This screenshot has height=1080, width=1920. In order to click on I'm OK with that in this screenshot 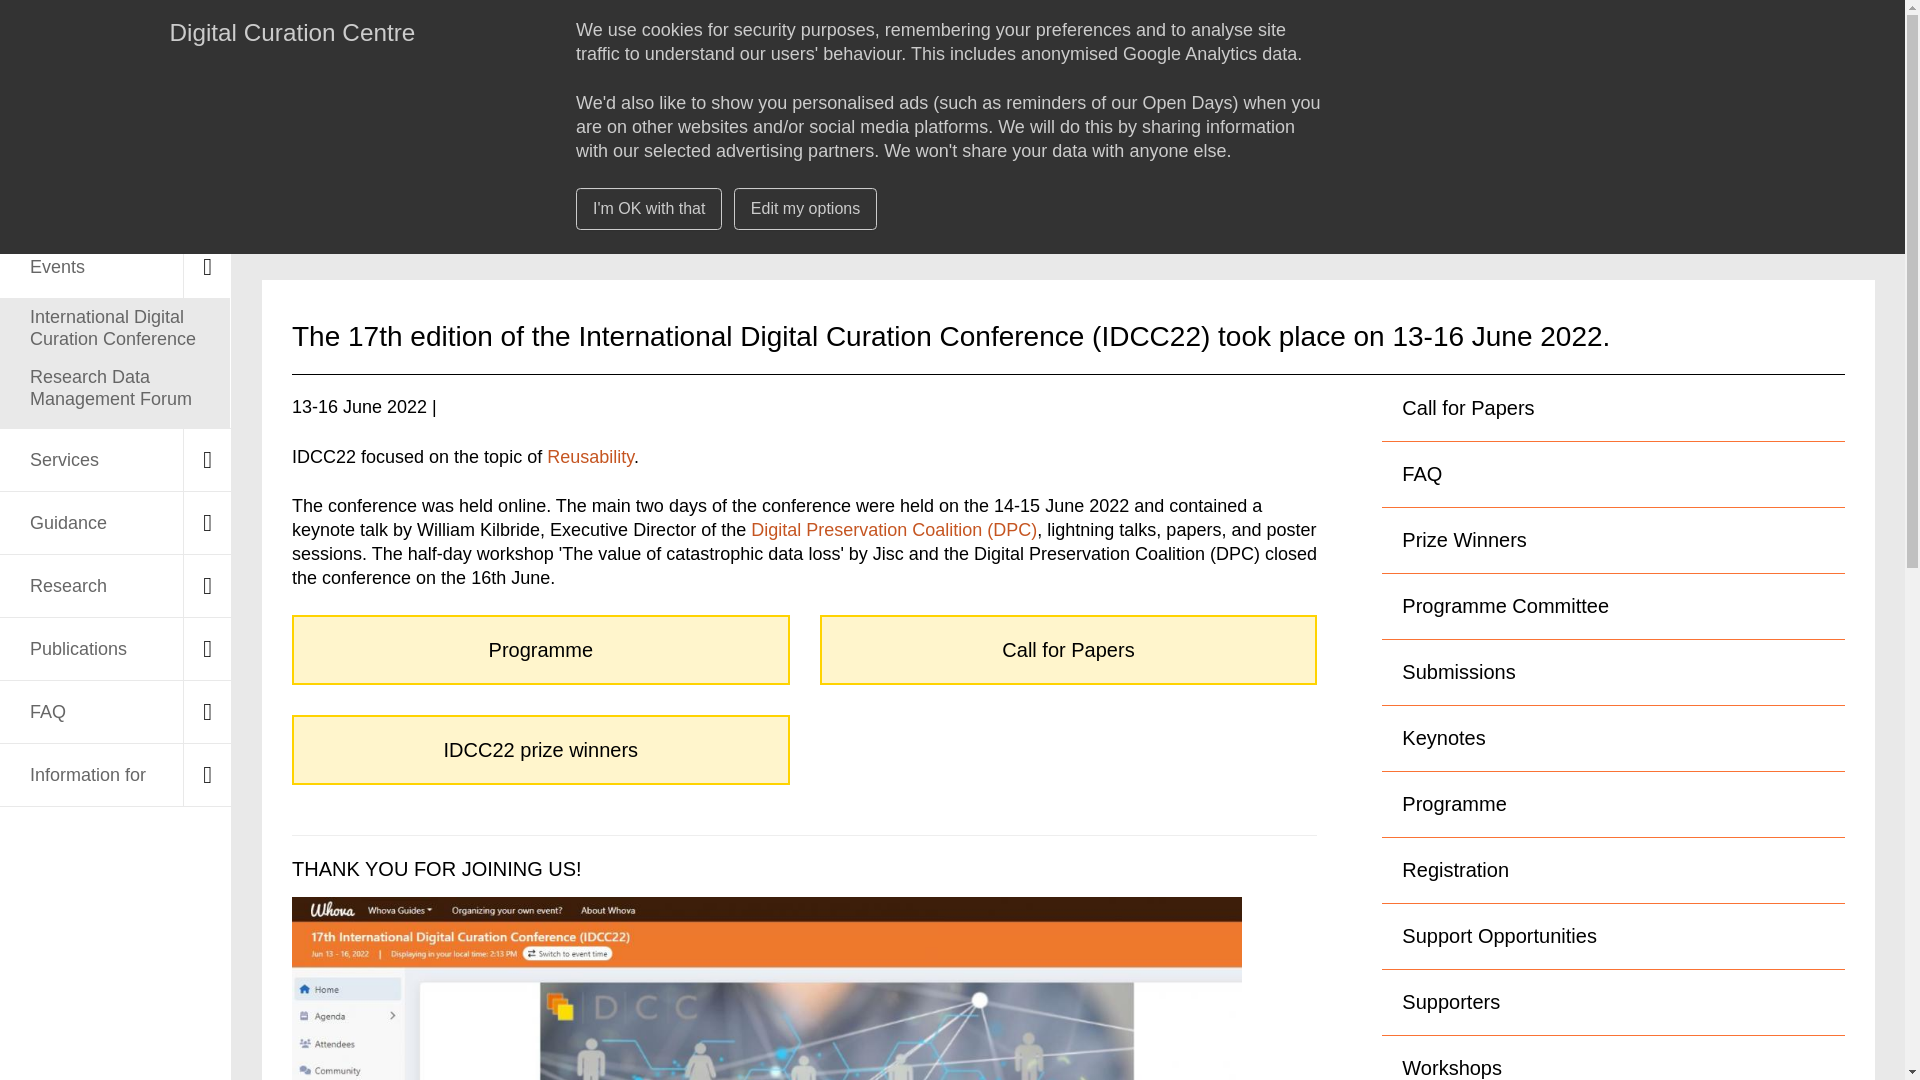, I will do `click(648, 208)`.